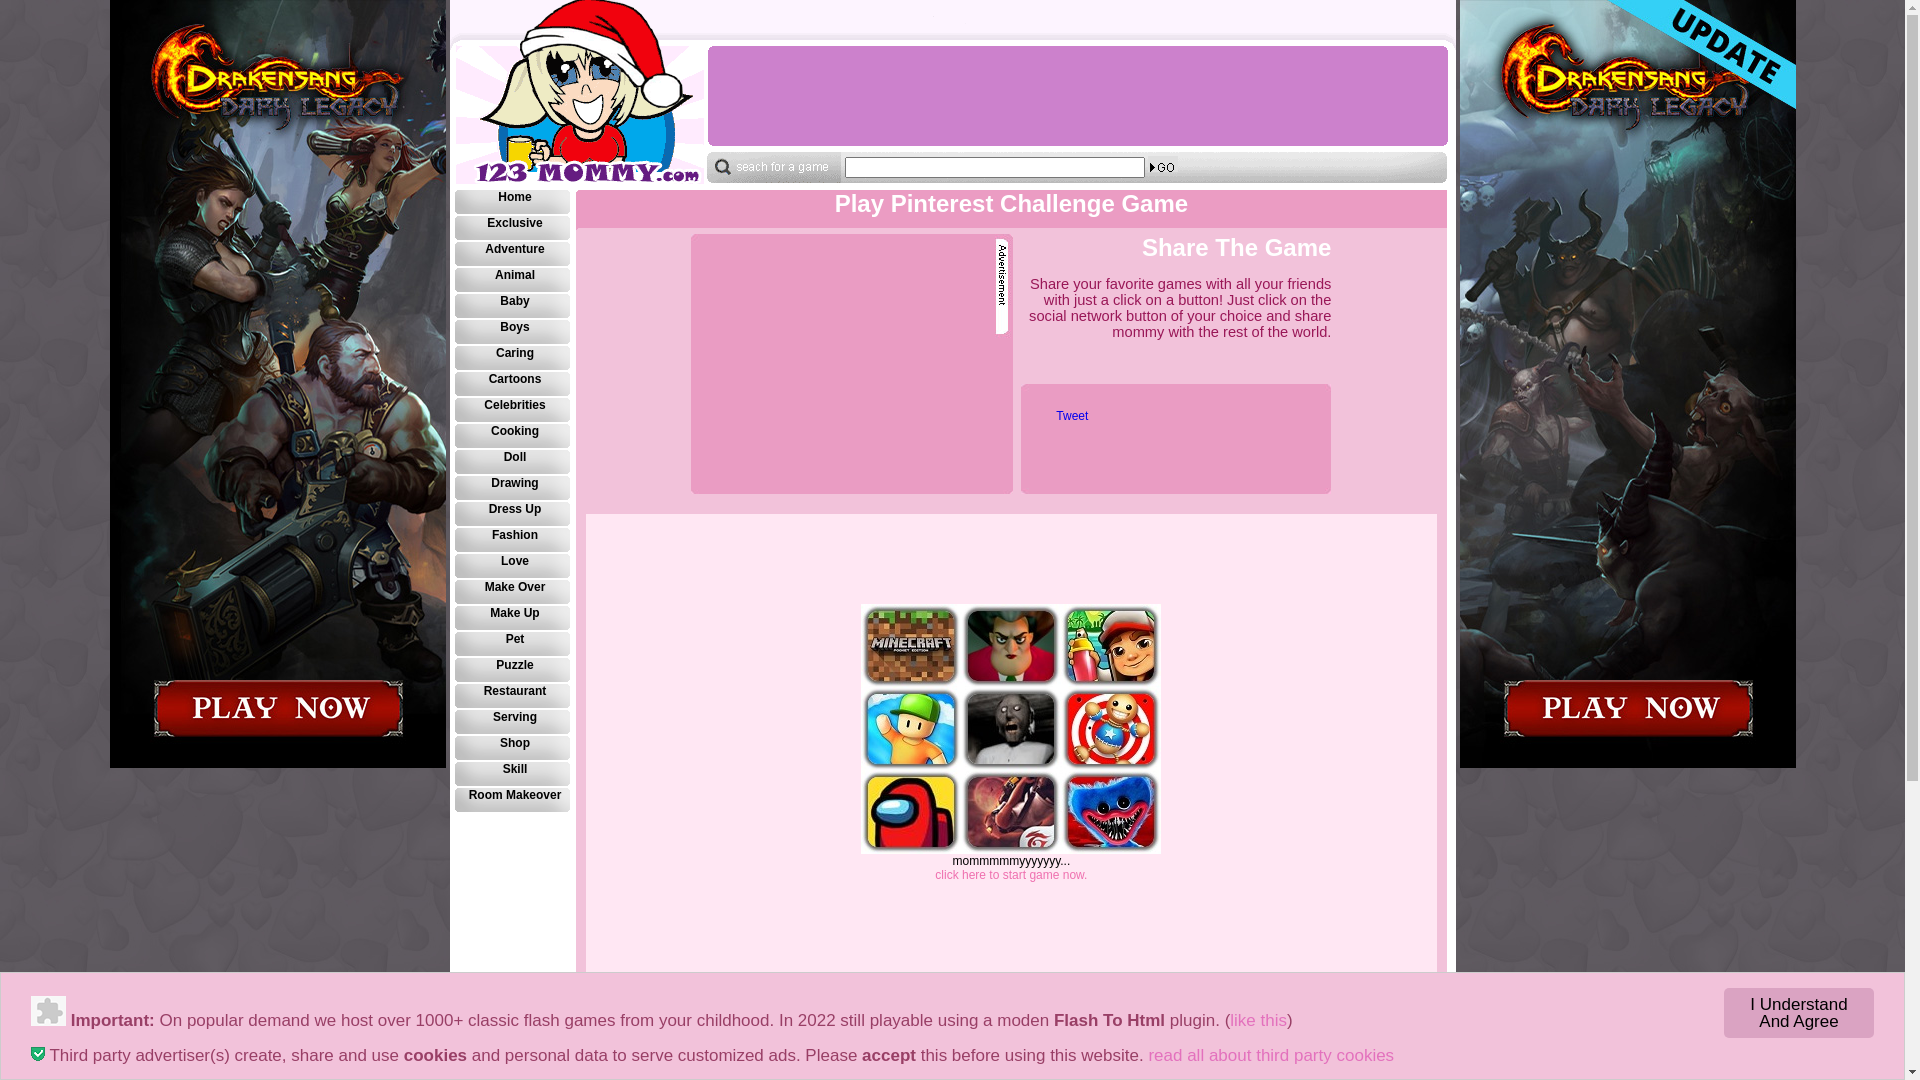 The width and height of the screenshot is (1920, 1080). Describe the element at coordinates (1258, 1020) in the screenshot. I see `like this` at that location.